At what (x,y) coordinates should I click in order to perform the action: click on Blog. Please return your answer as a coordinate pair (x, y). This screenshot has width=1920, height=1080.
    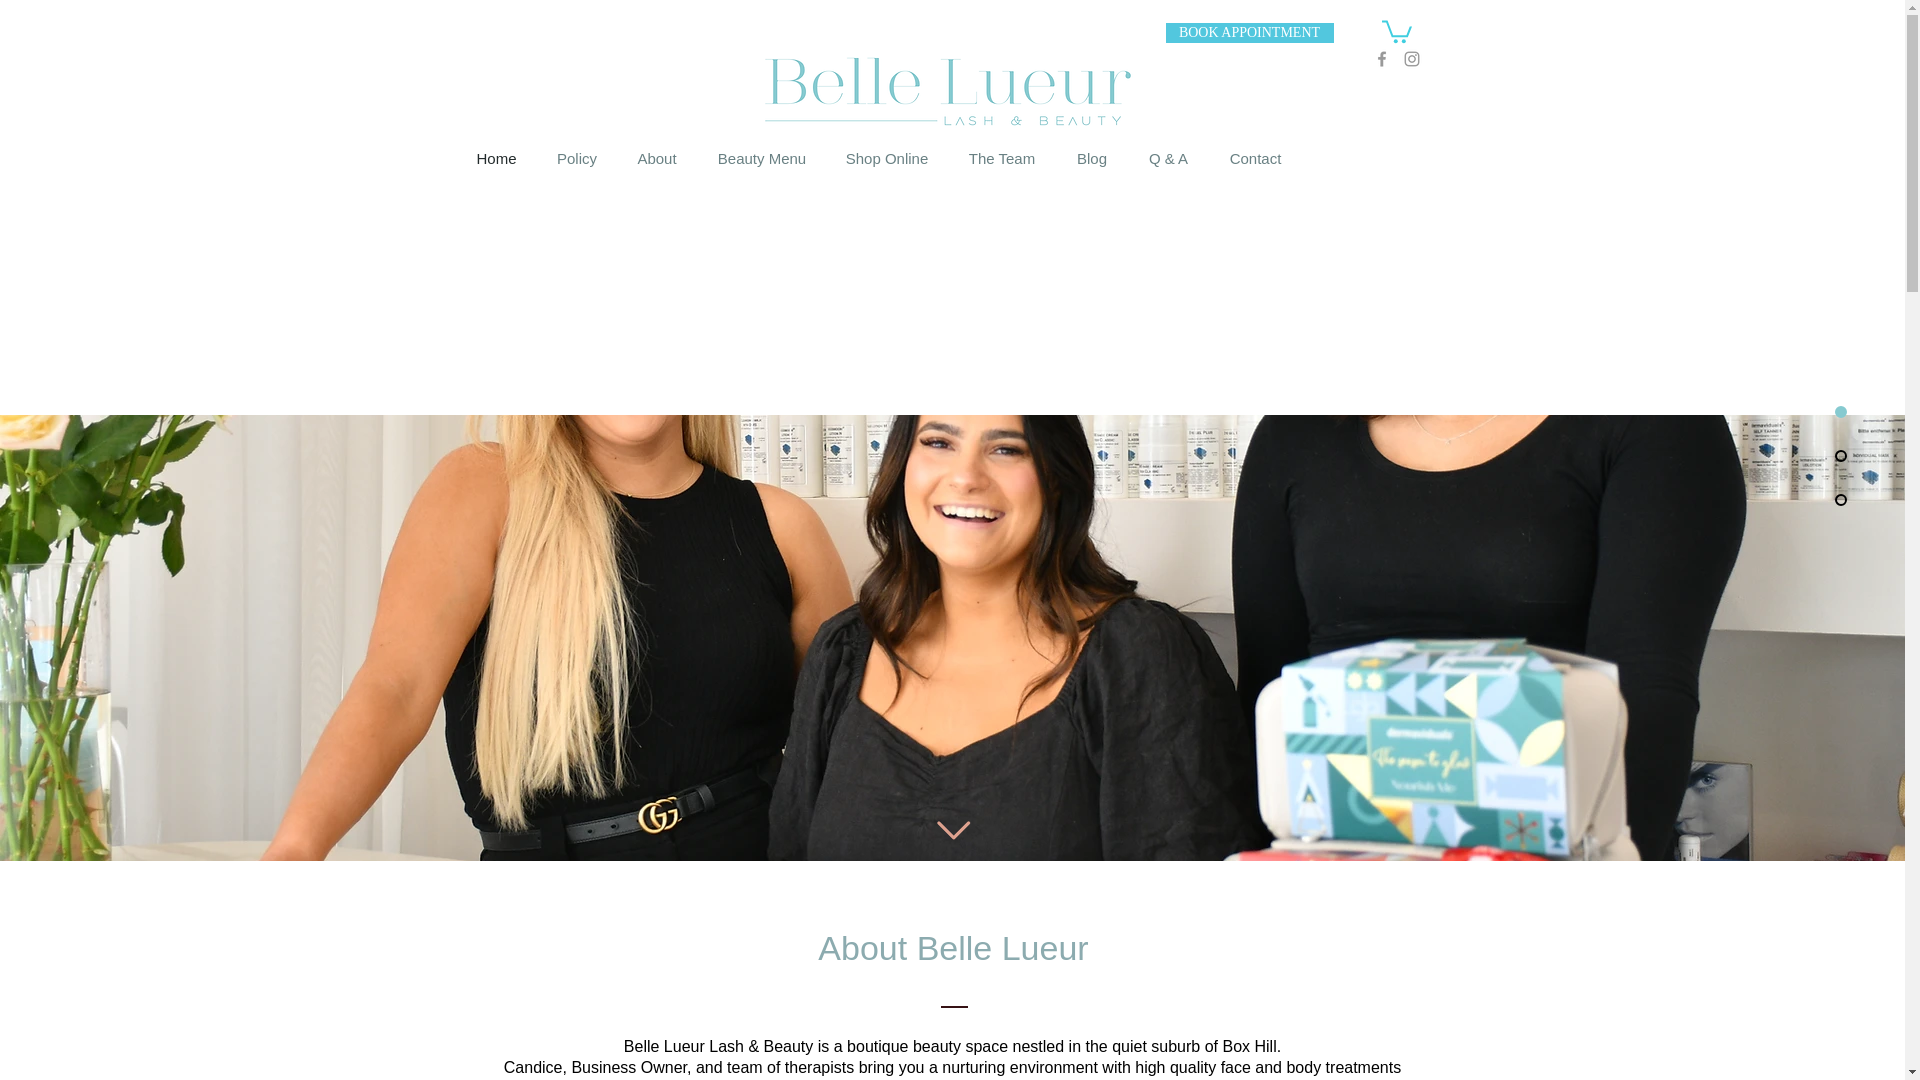
    Looking at the image, I should click on (1092, 158).